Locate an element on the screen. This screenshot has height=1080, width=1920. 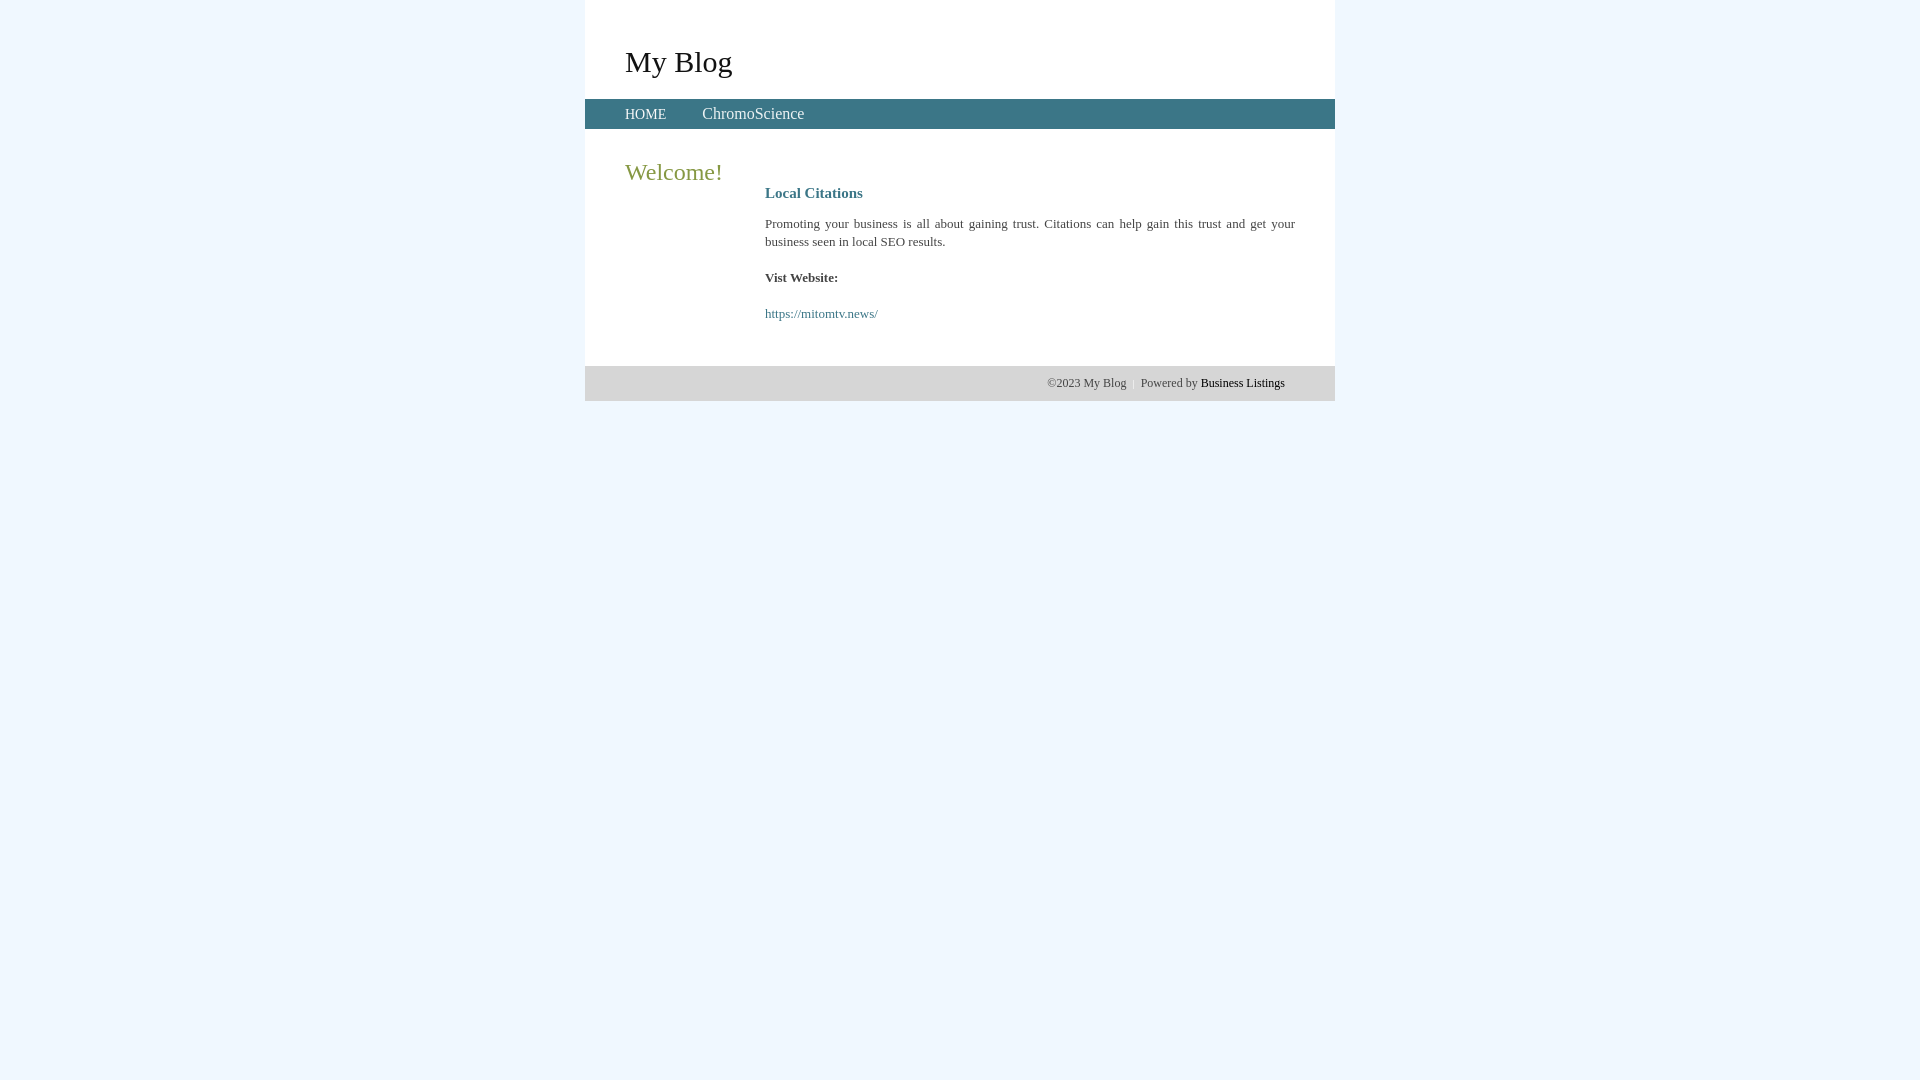
HOME is located at coordinates (646, 114).